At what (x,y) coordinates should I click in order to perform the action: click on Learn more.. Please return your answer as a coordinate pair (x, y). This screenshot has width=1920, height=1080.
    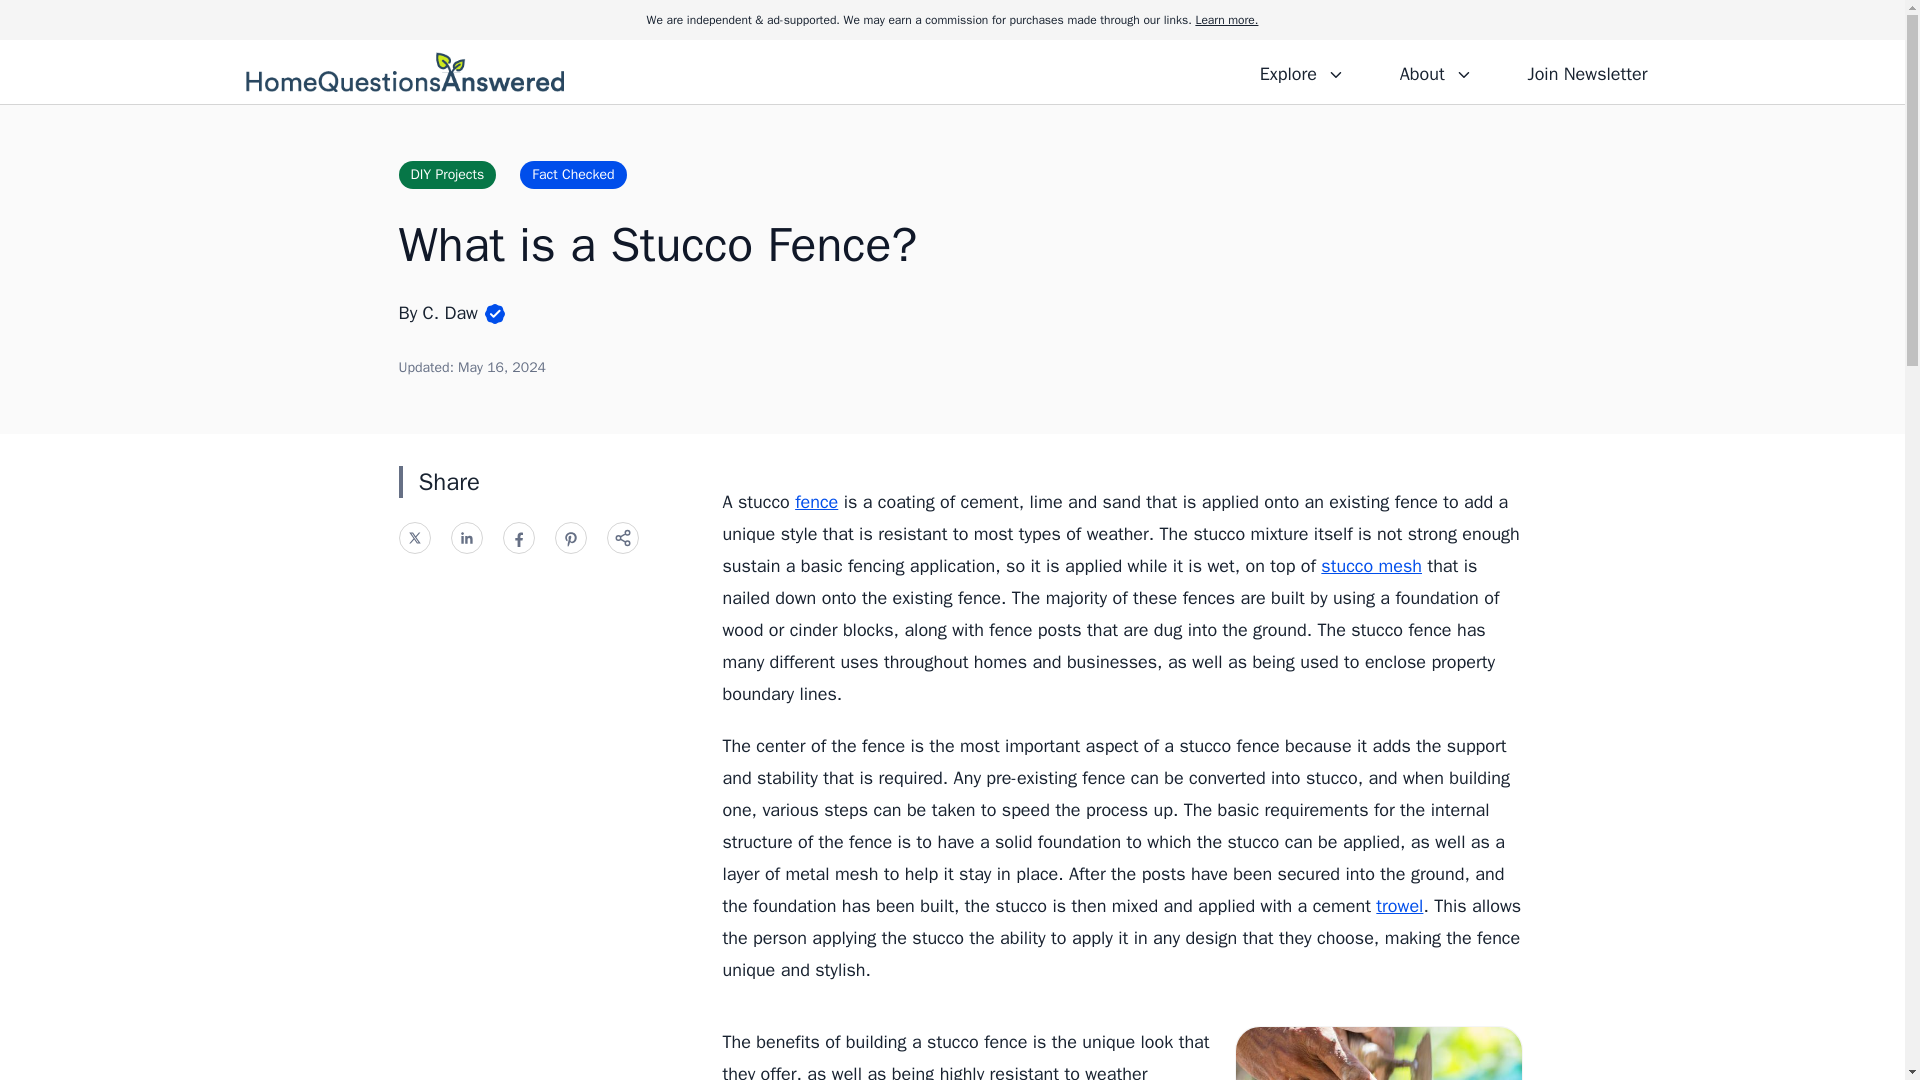
    Looking at the image, I should click on (1226, 20).